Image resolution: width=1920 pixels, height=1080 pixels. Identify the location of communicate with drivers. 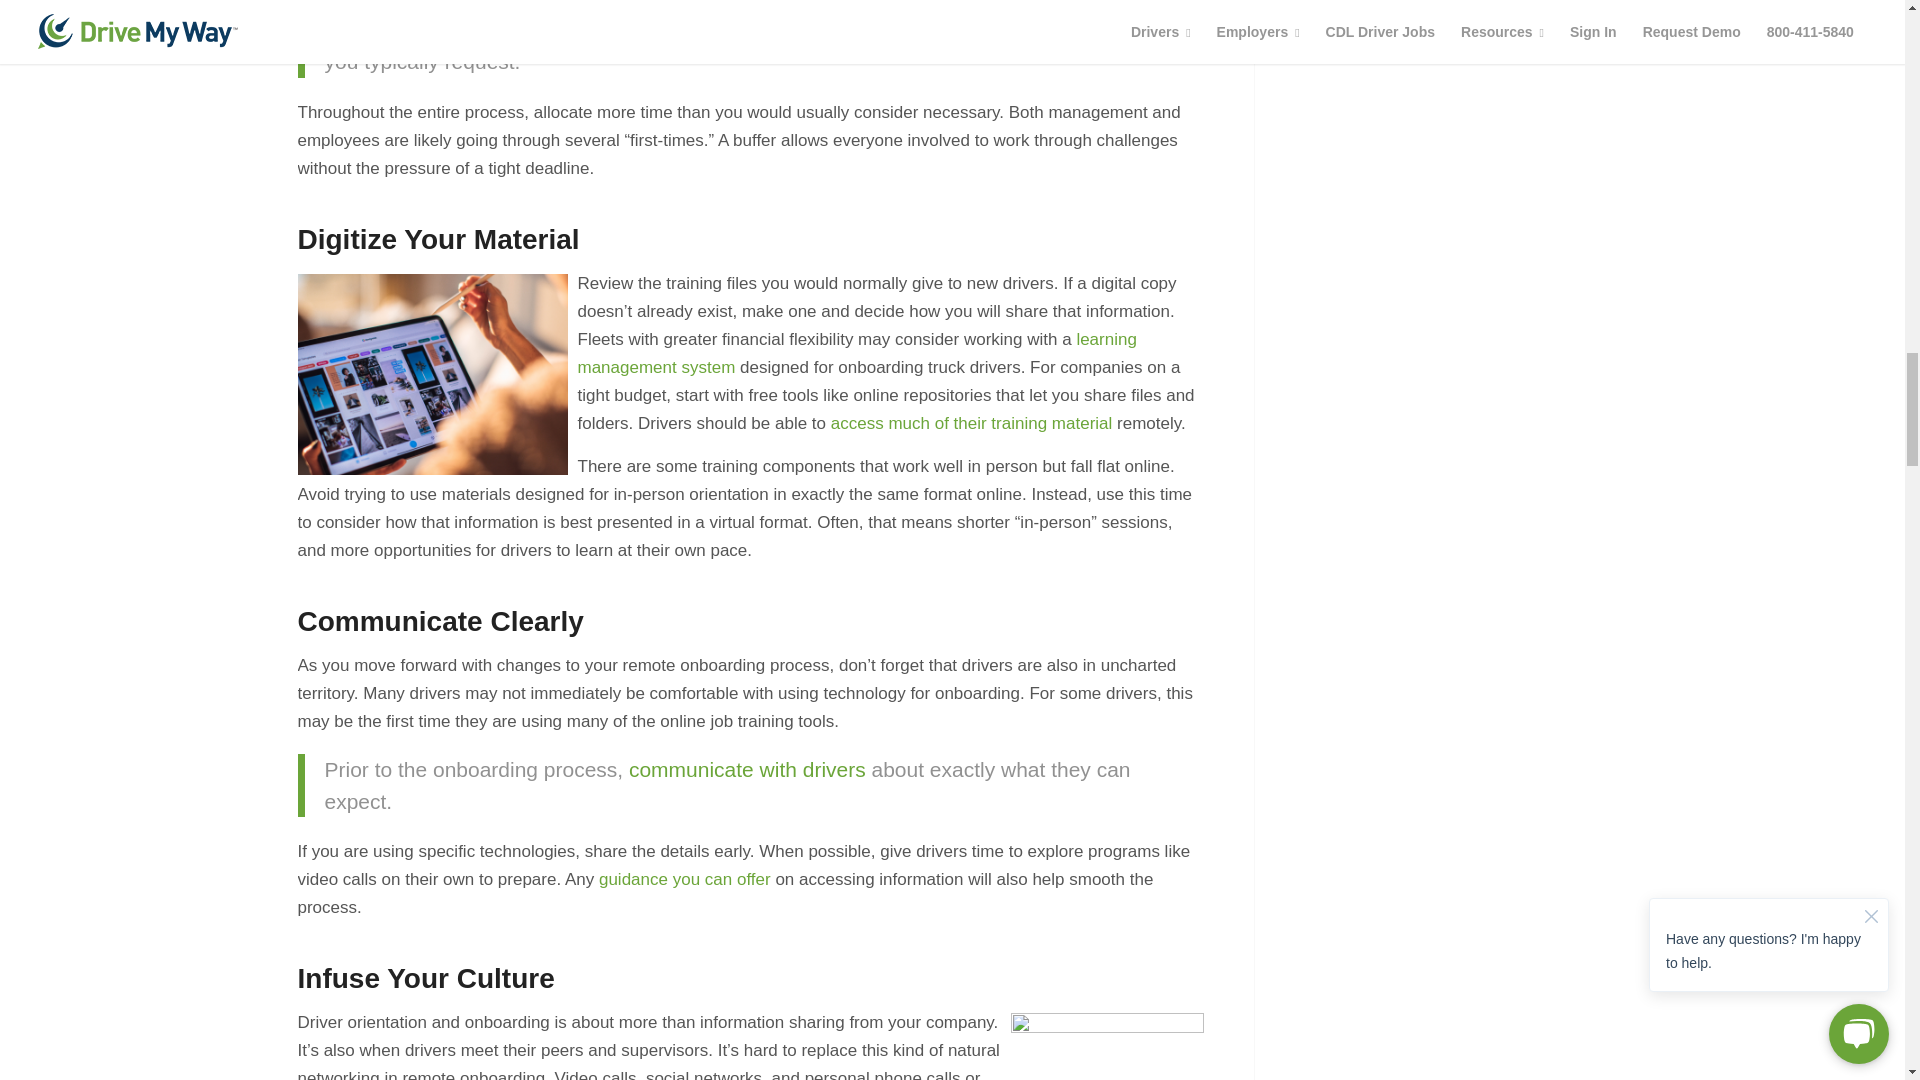
(747, 769).